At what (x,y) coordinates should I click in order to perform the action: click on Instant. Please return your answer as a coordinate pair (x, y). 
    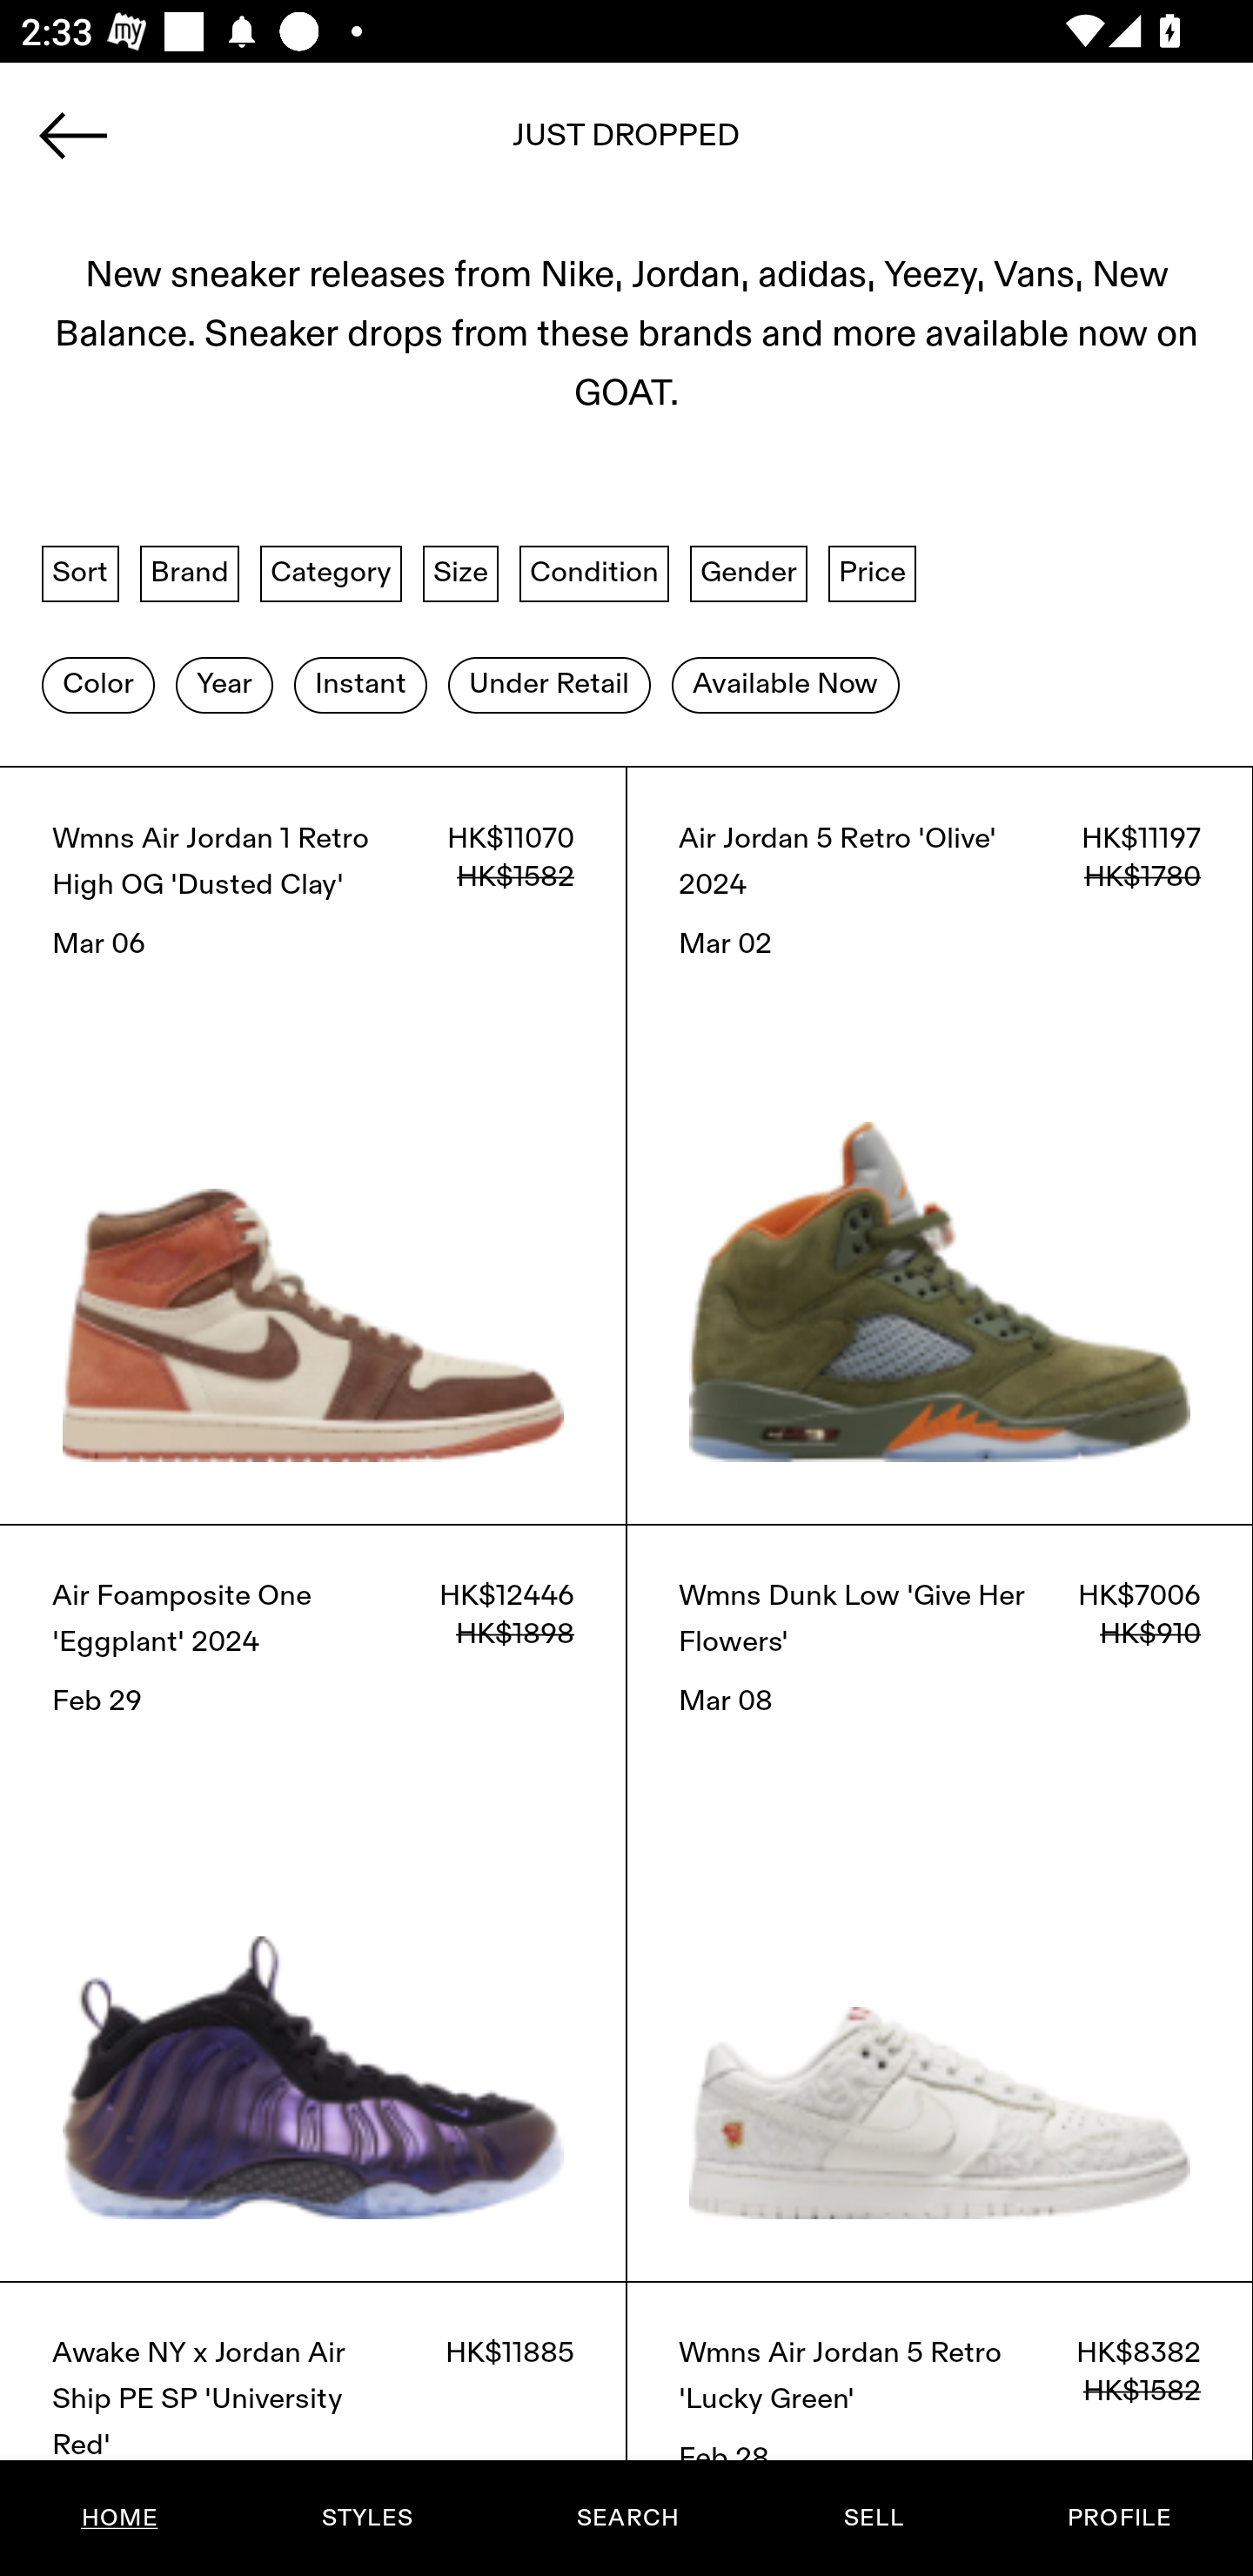
    Looking at the image, I should click on (360, 683).